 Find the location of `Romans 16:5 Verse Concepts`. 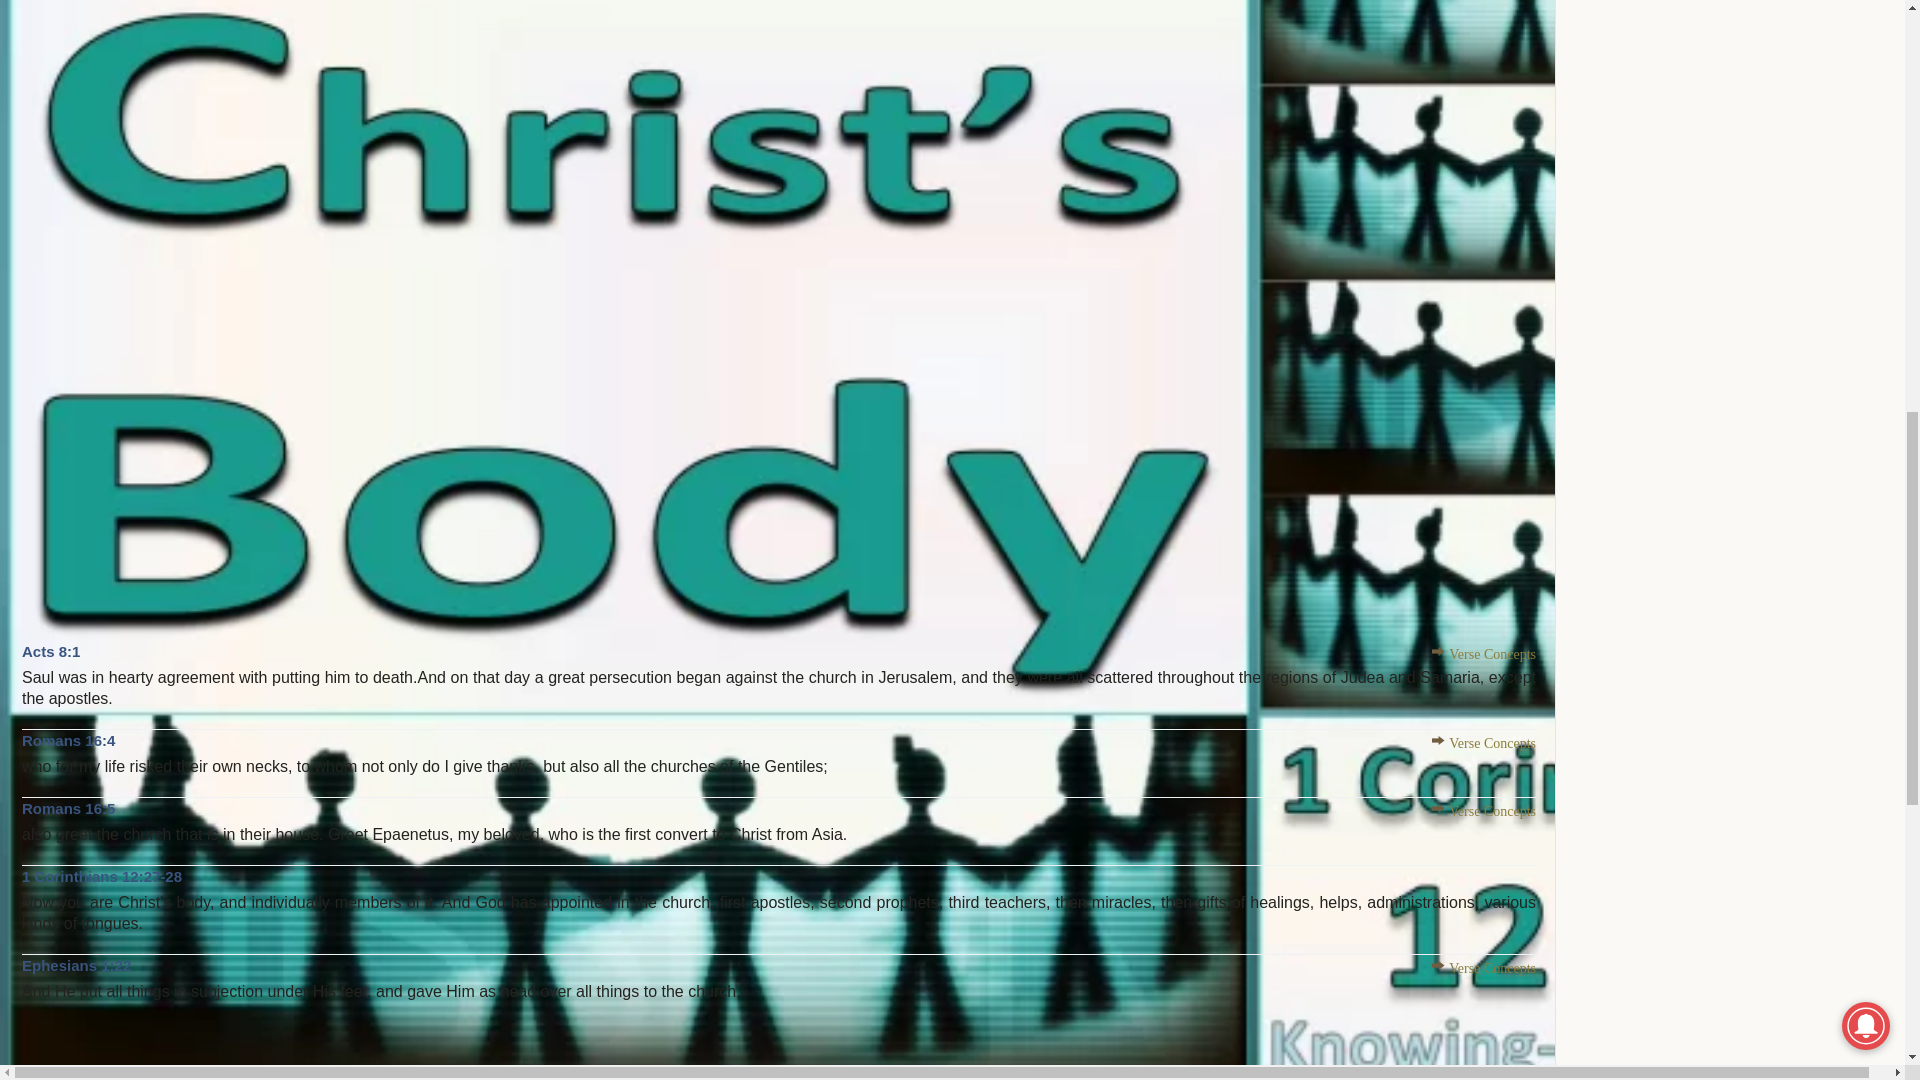

Romans 16:5 Verse Concepts is located at coordinates (1484, 810).